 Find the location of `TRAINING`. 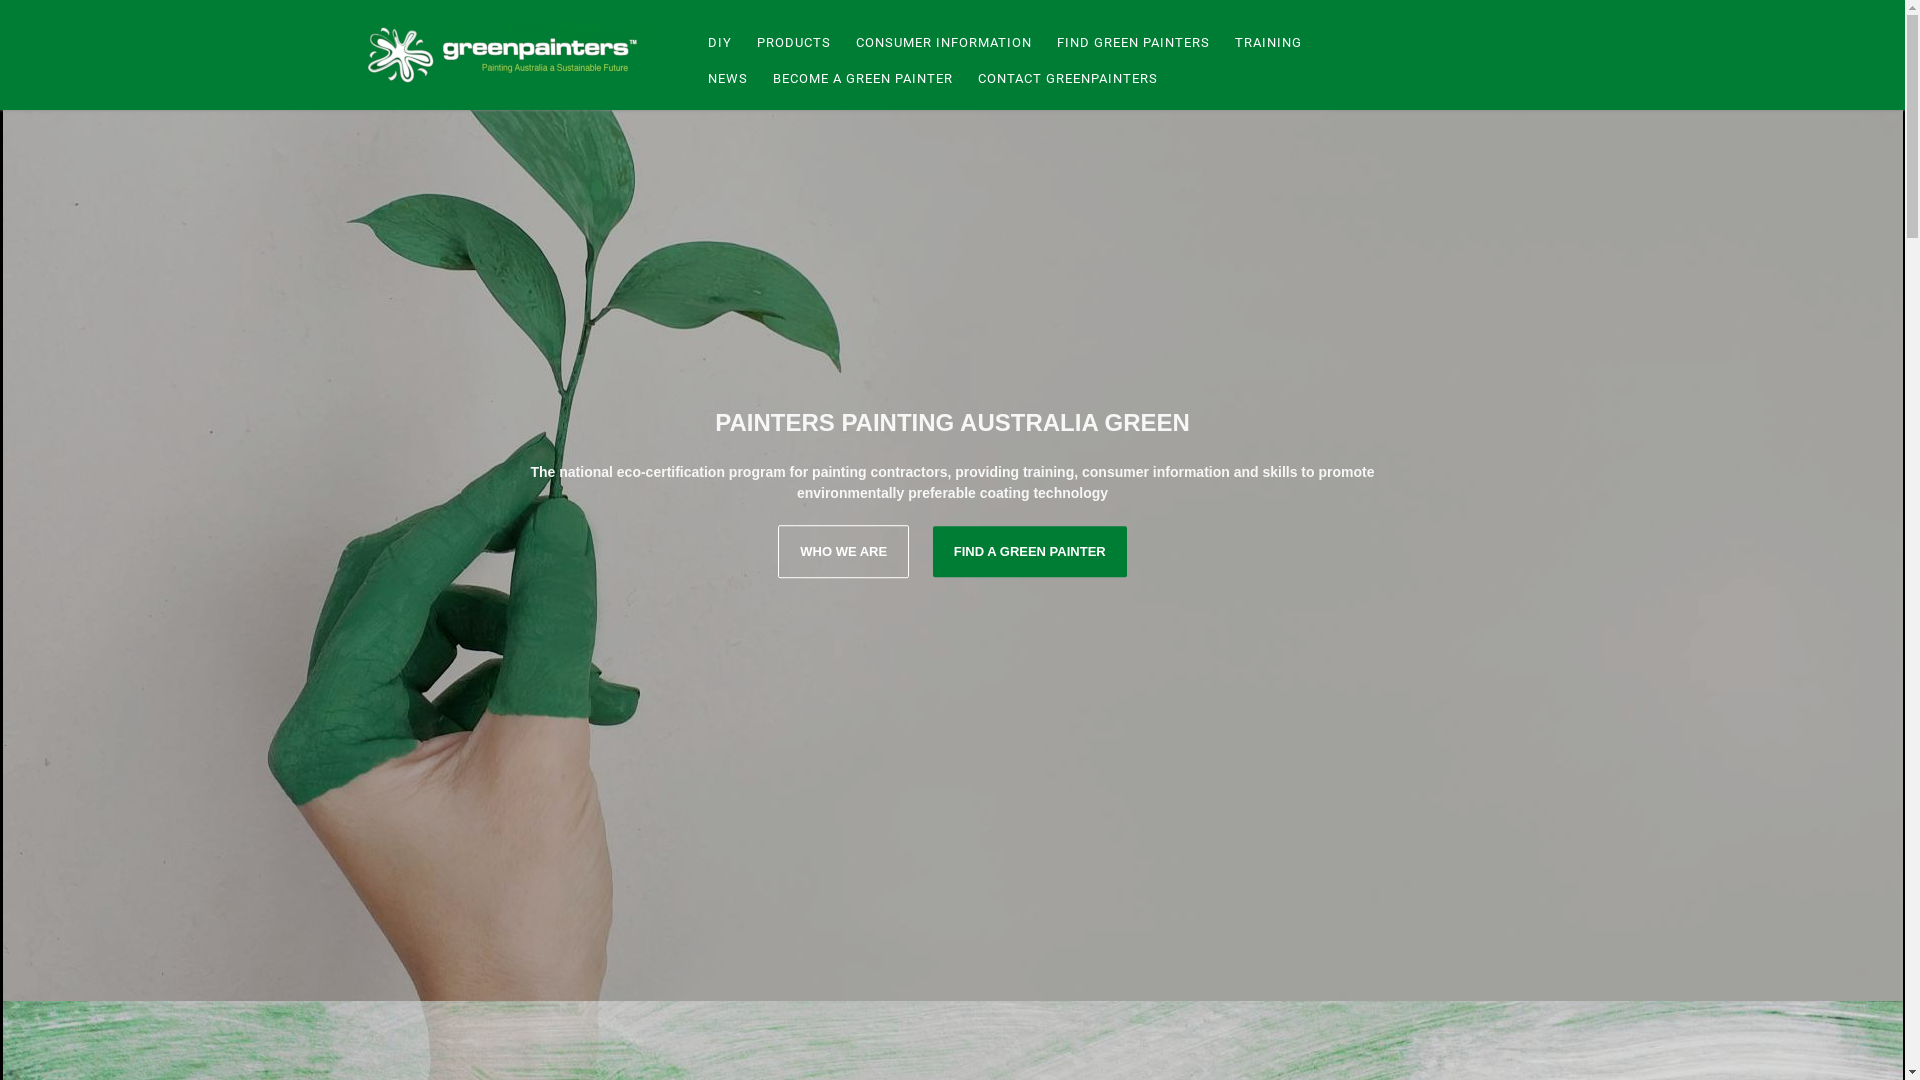

TRAINING is located at coordinates (1266, 43).